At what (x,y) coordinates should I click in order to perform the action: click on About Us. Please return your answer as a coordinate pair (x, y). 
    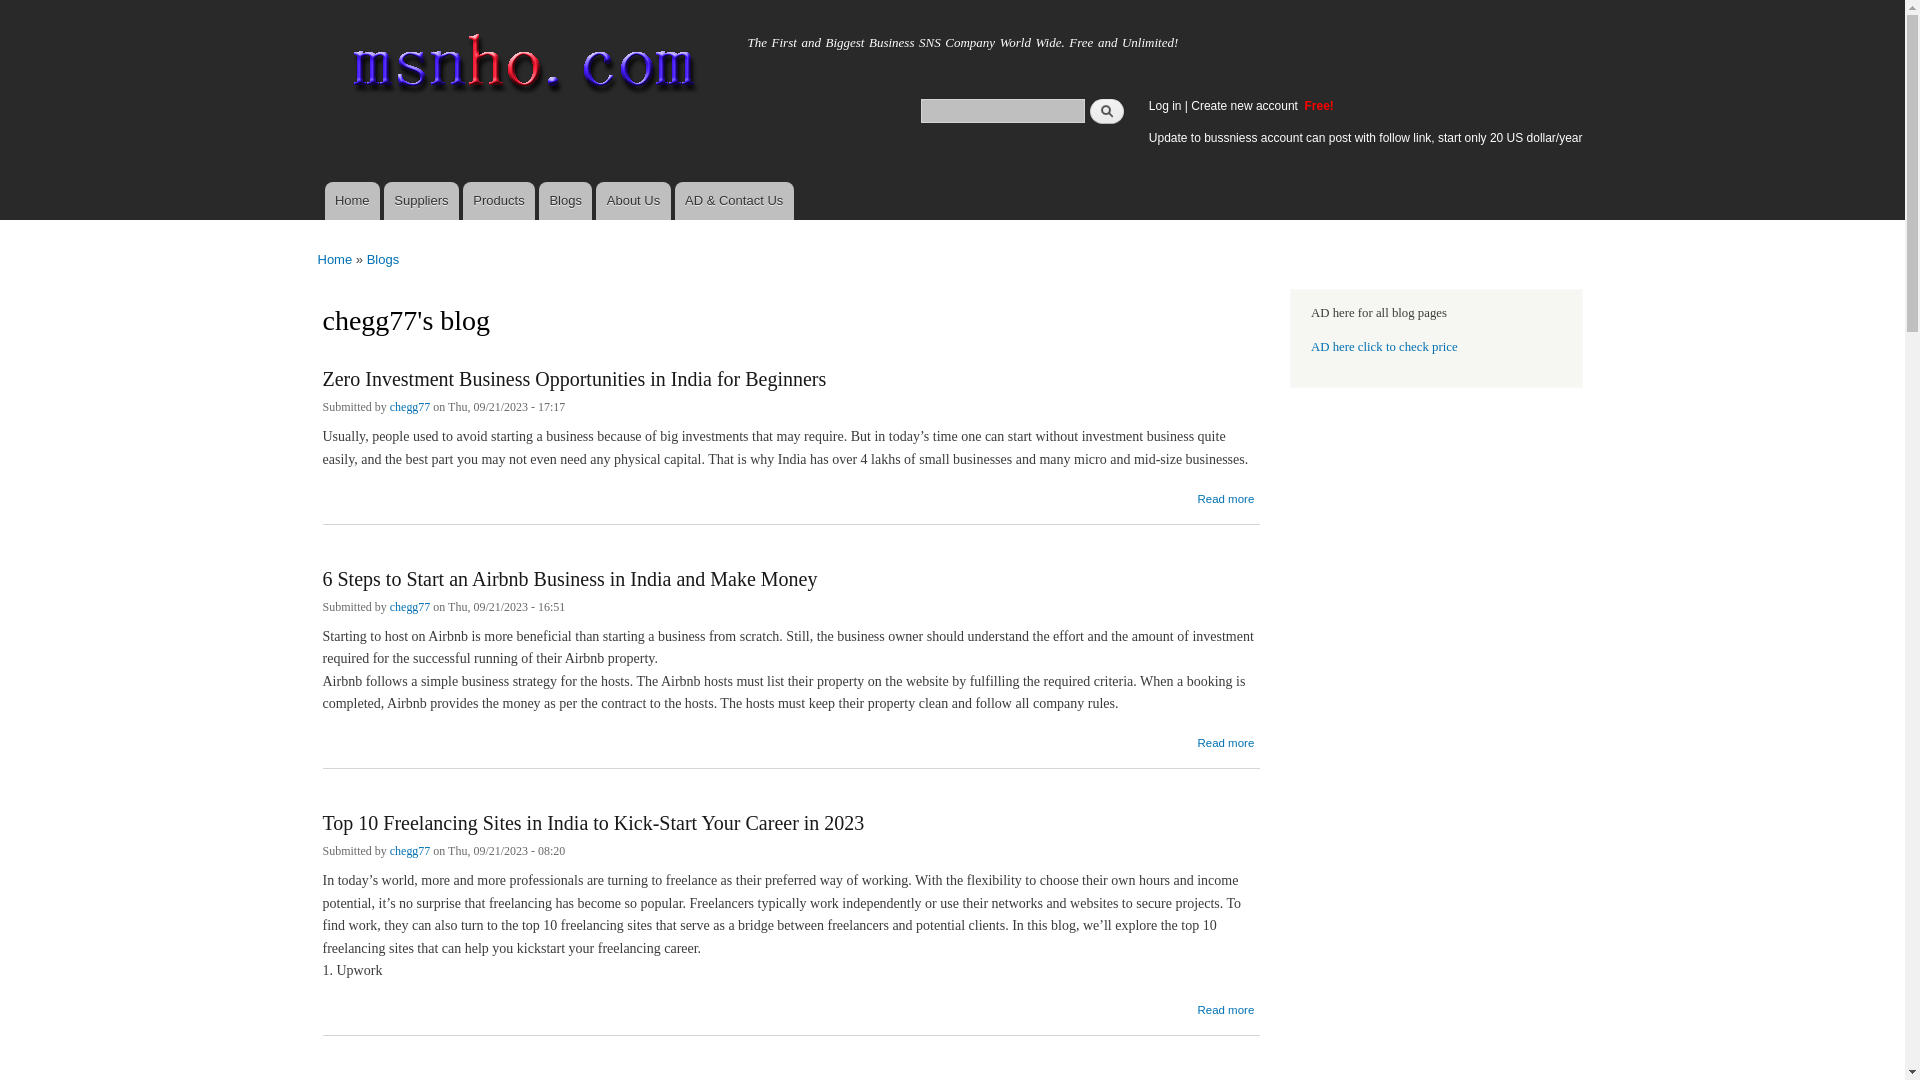
    Looking at the image, I should click on (632, 201).